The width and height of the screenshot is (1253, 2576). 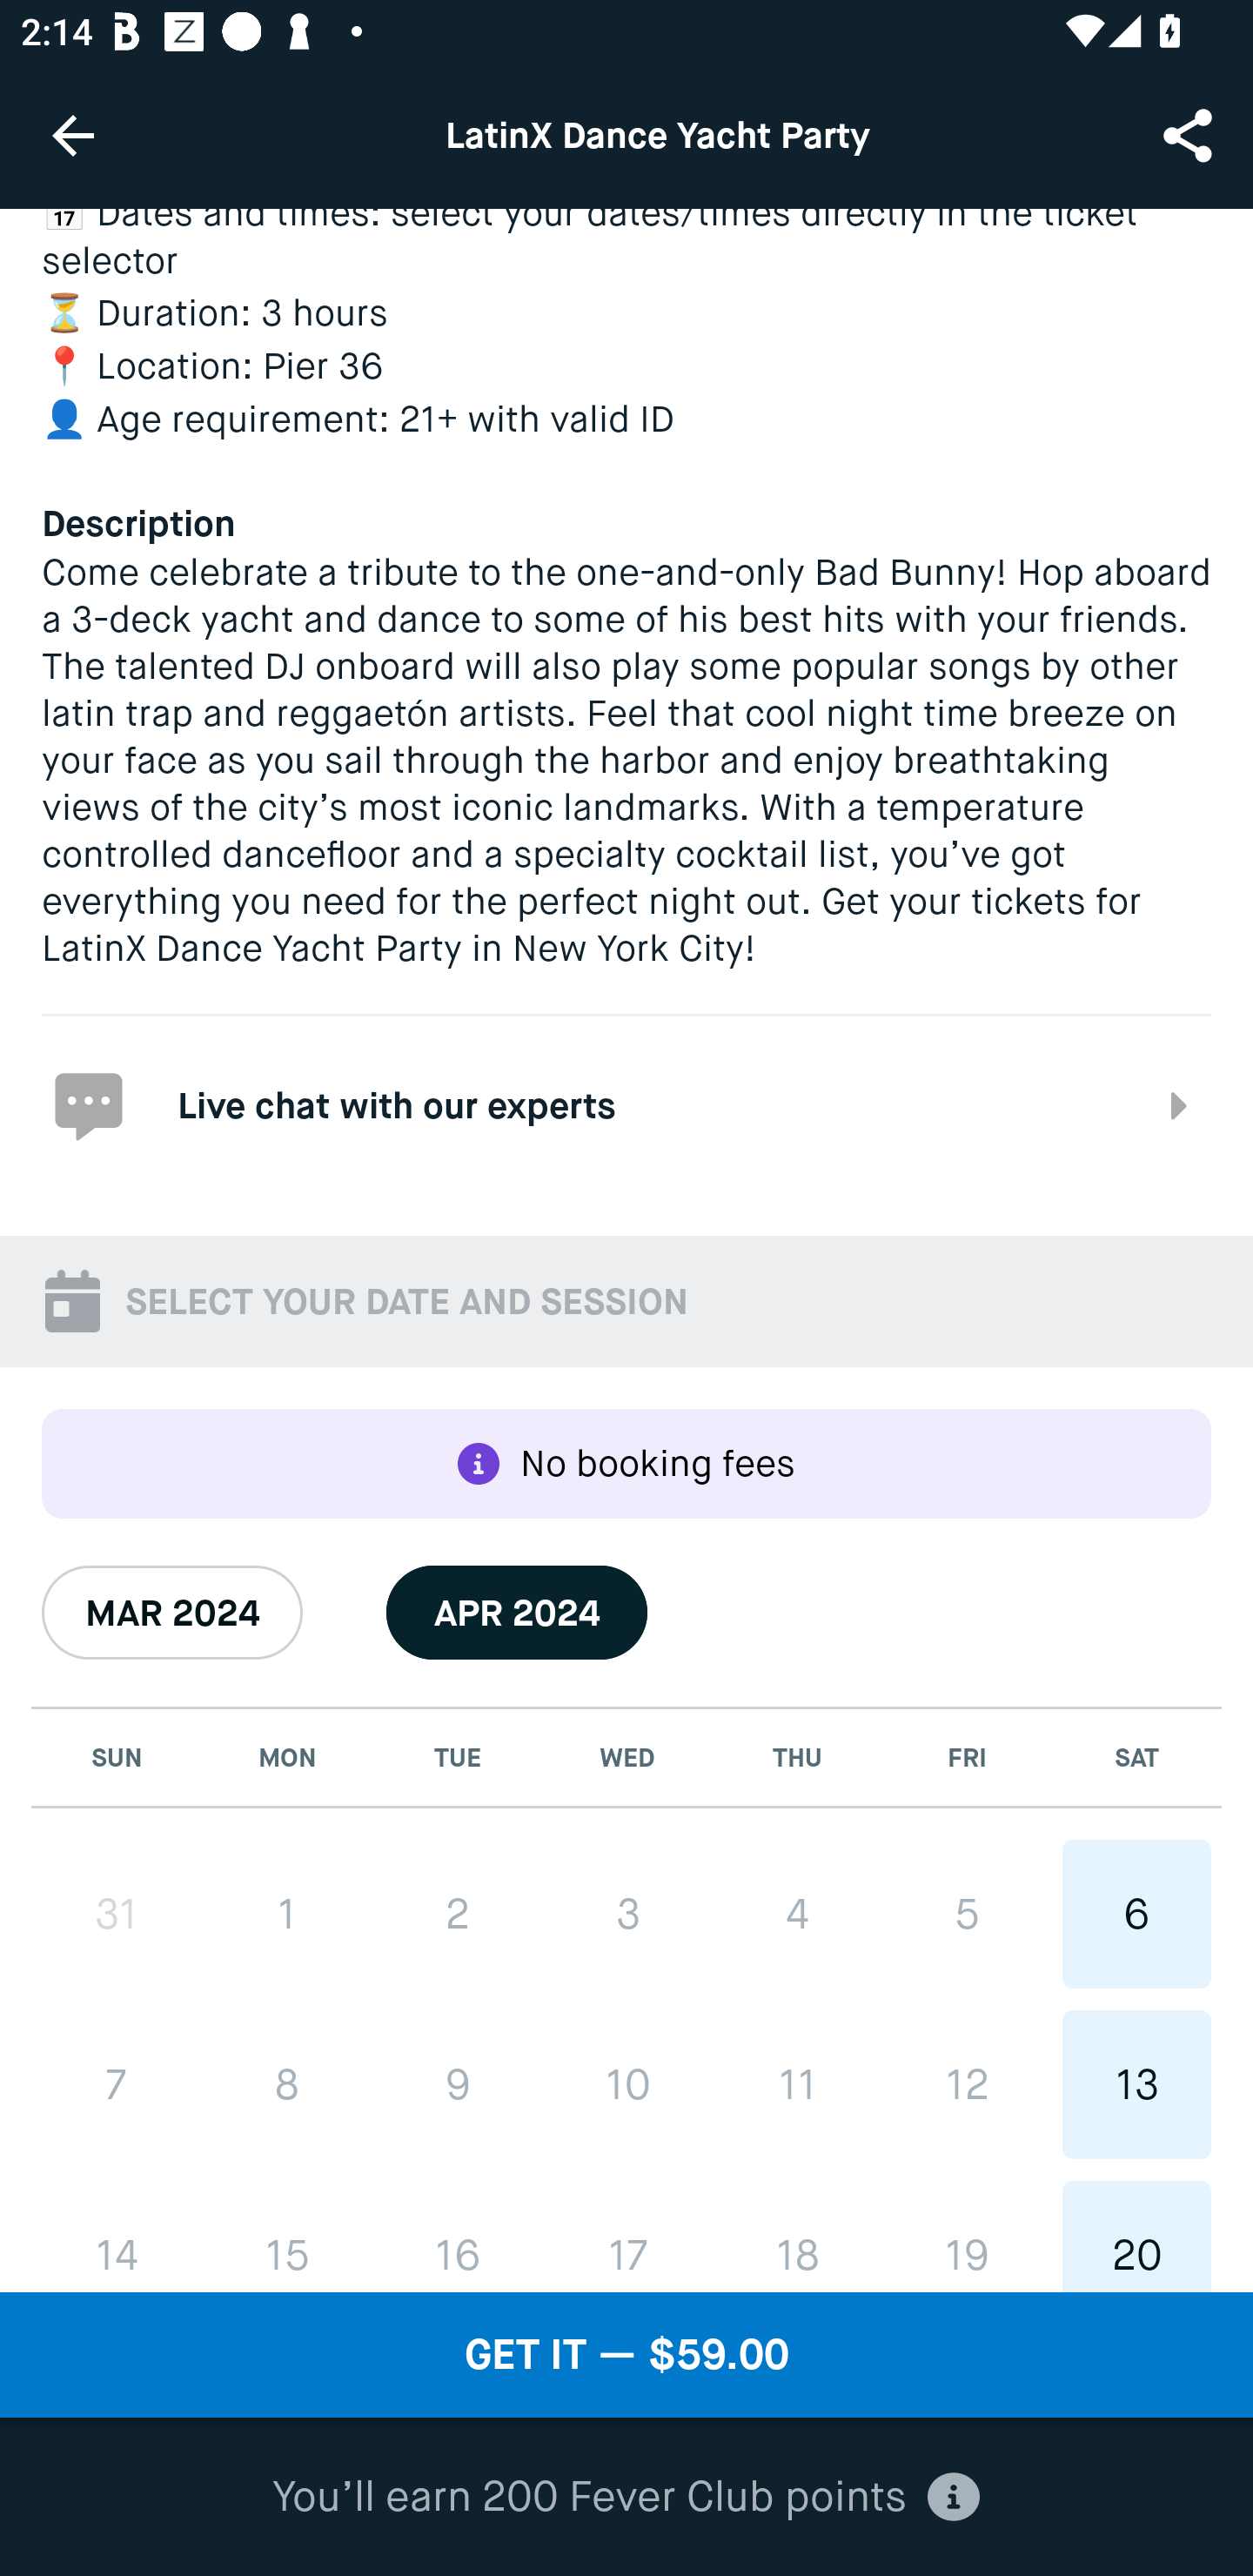 What do you see at coordinates (626, 2498) in the screenshot?
I see `You’ll earn 200 Fever Club points` at bounding box center [626, 2498].